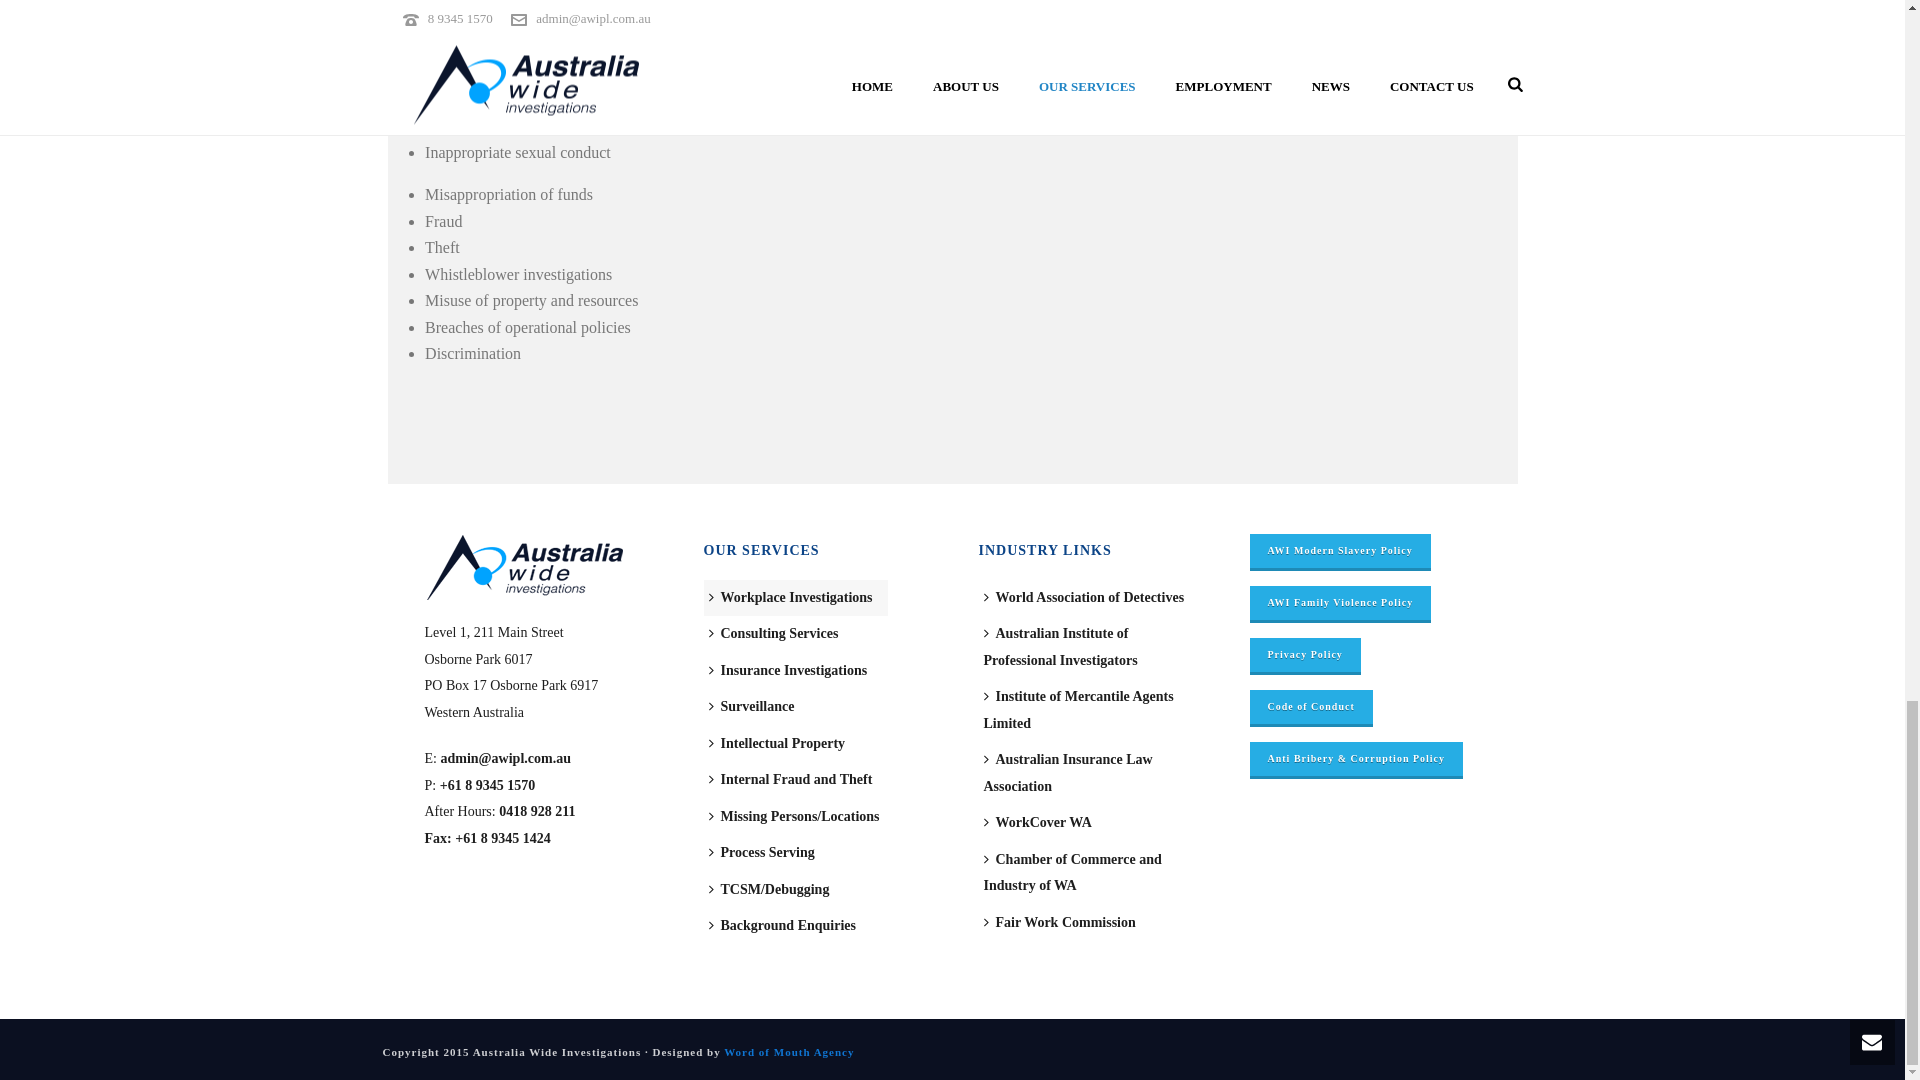 The image size is (1920, 1080). Describe the element at coordinates (1340, 550) in the screenshot. I see `AWI Modern Slavery Policy` at that location.